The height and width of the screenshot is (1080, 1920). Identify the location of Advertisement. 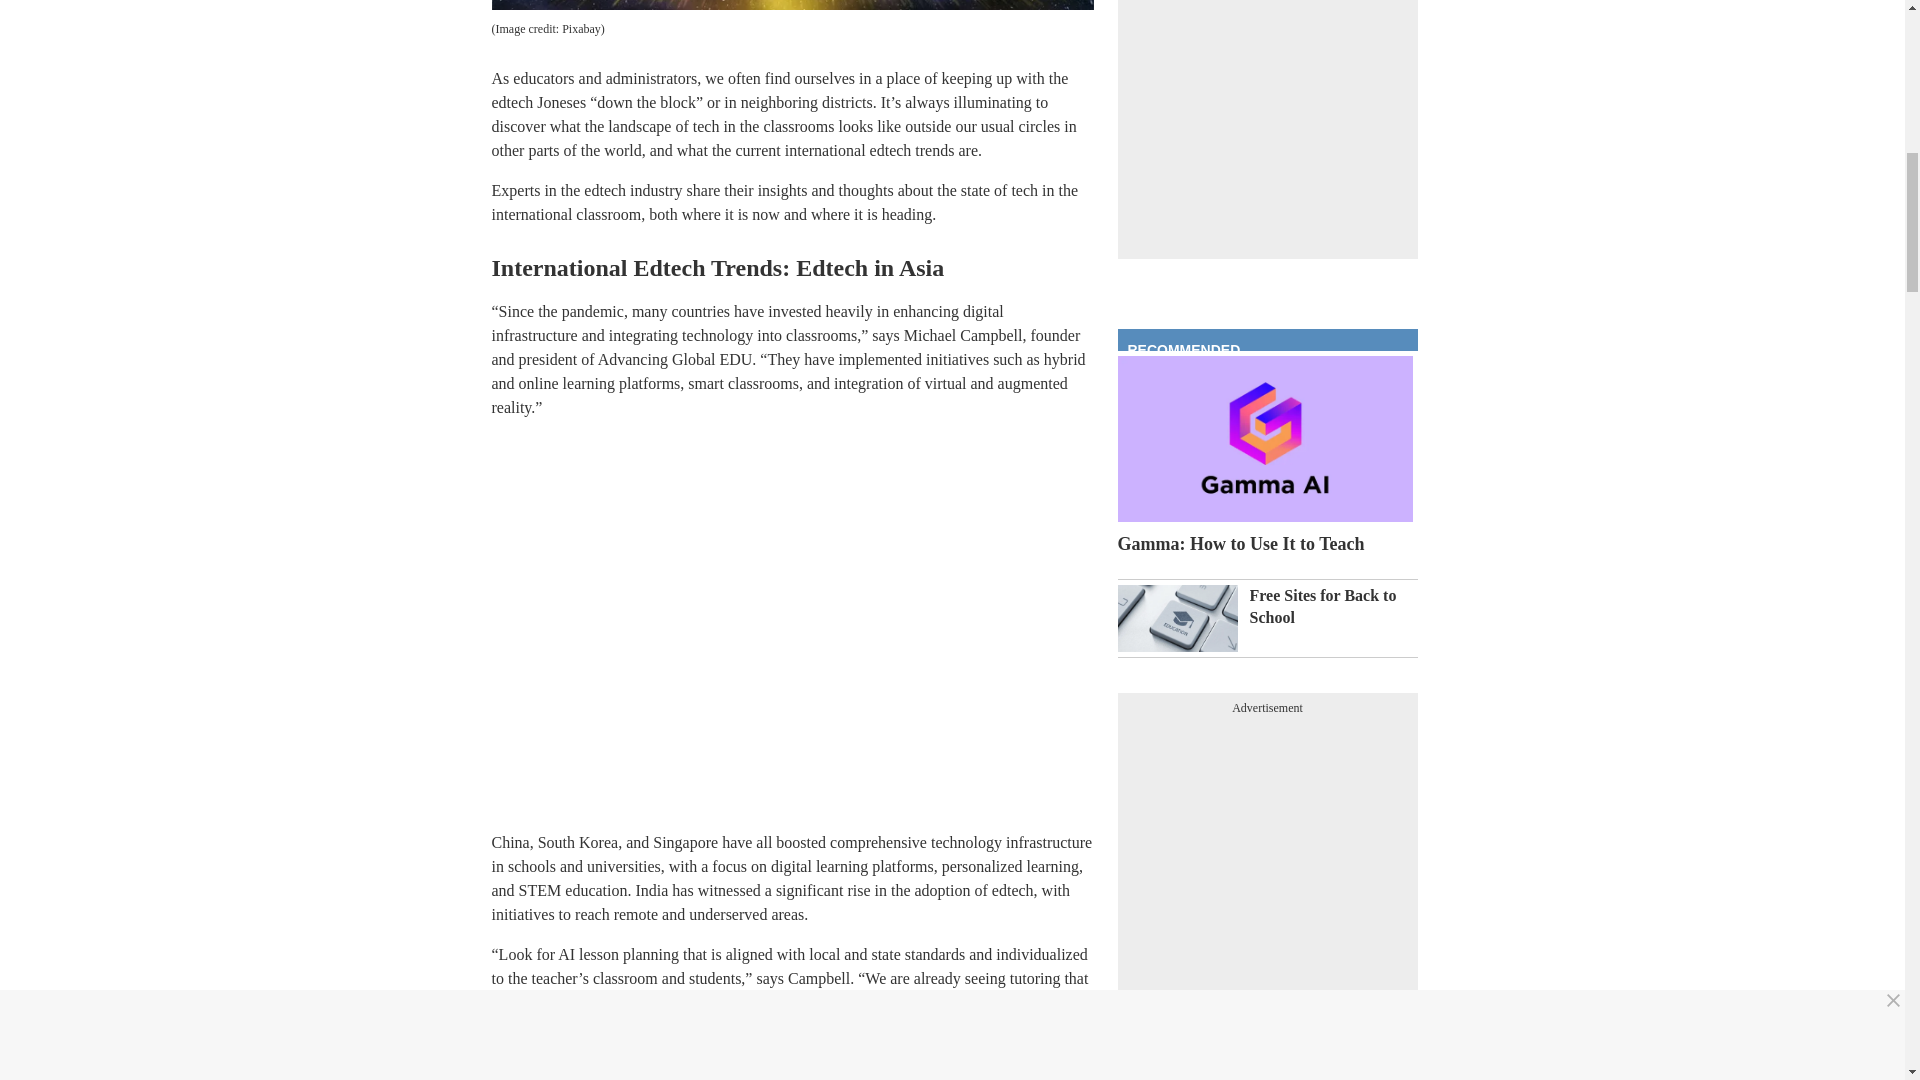
(1268, 848).